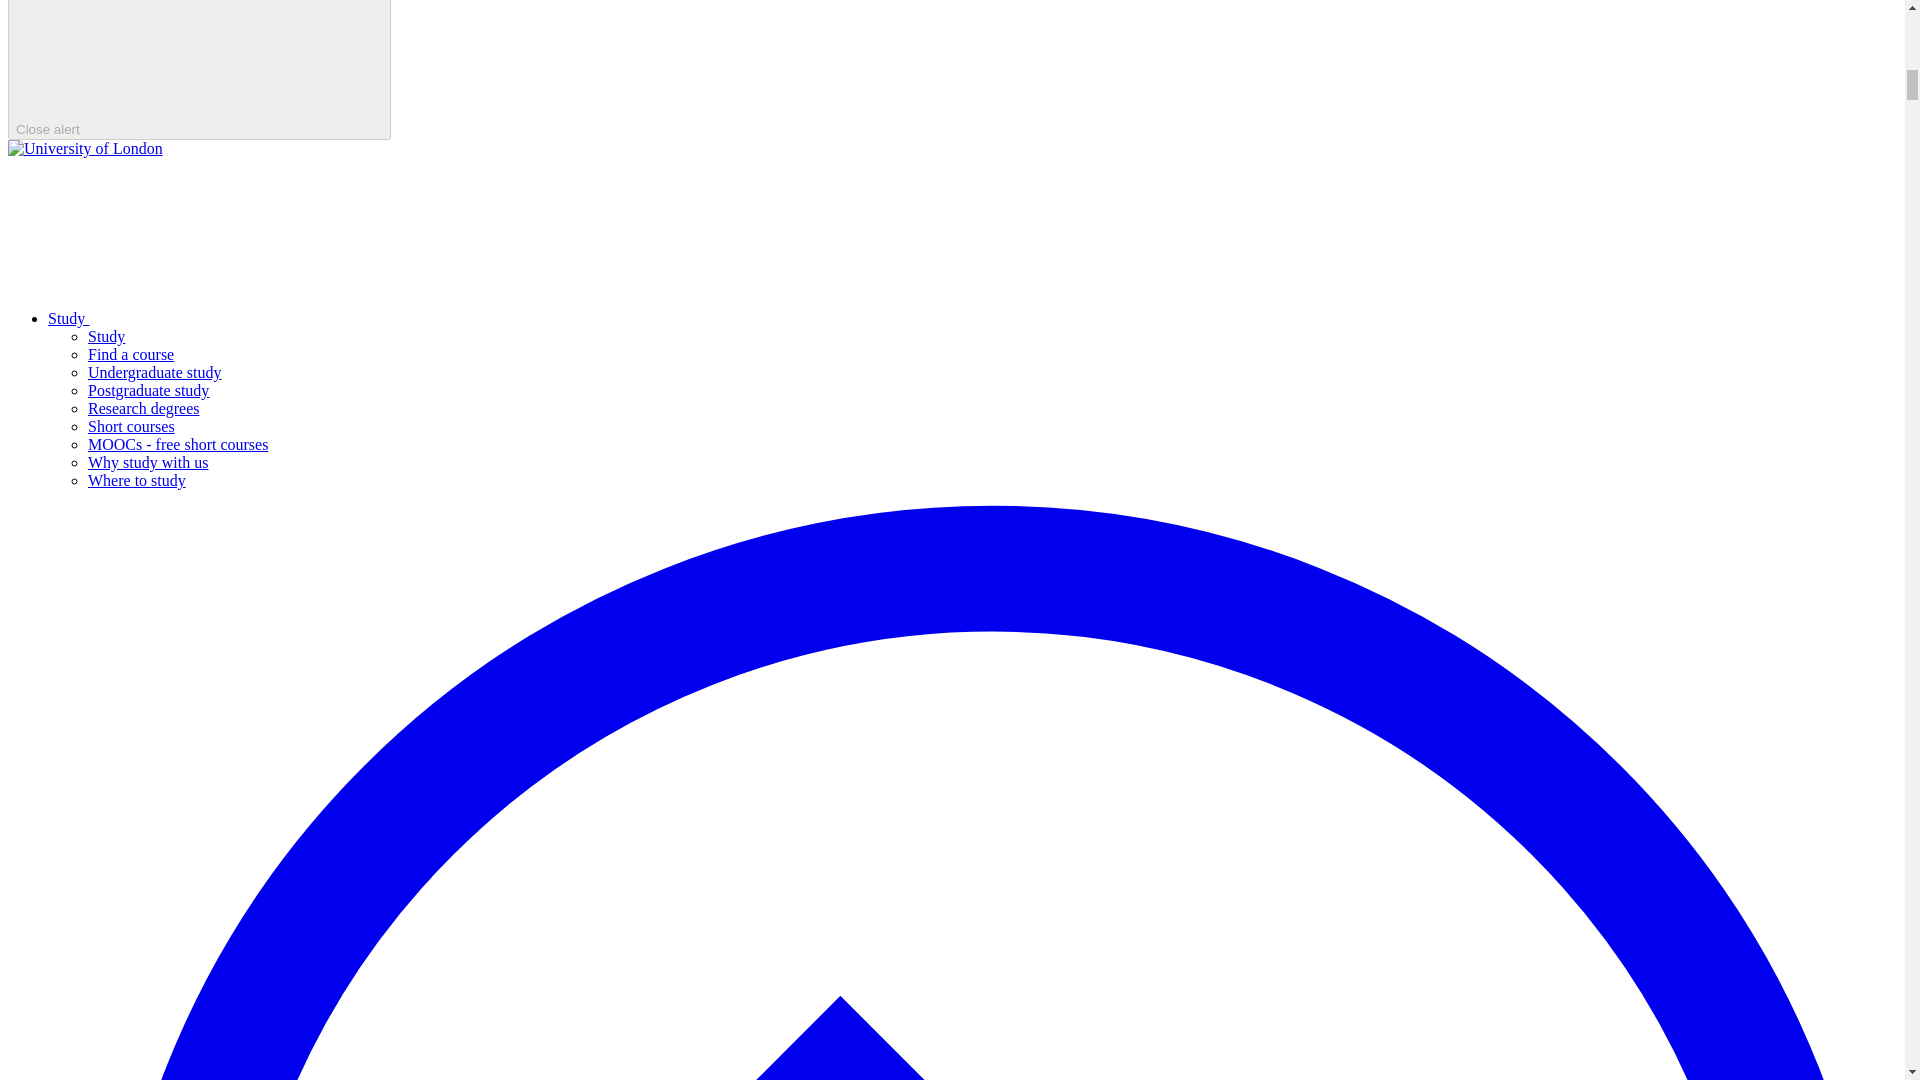  I want to click on Postgraduate study, so click(148, 390).